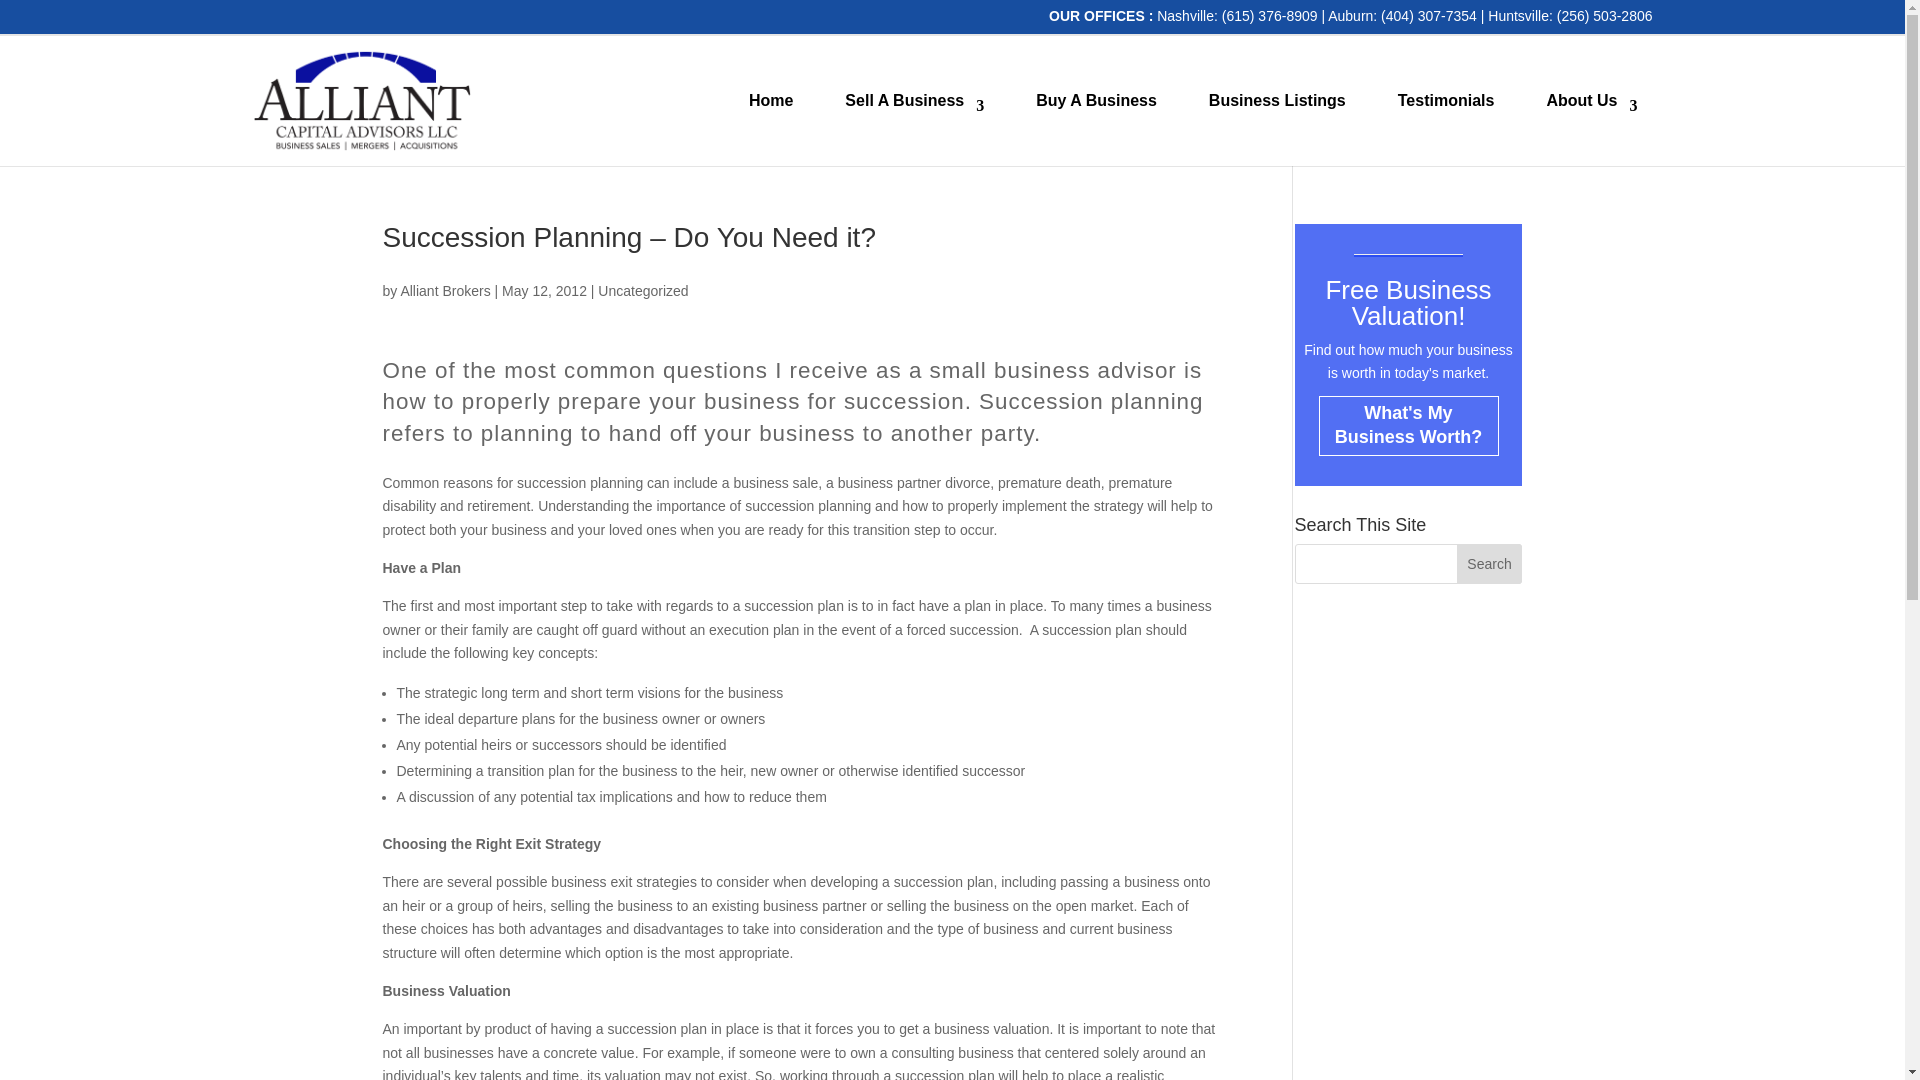 Image resolution: width=1920 pixels, height=1080 pixels. Describe the element at coordinates (444, 290) in the screenshot. I see `Posts by Alliant Brokers` at that location.